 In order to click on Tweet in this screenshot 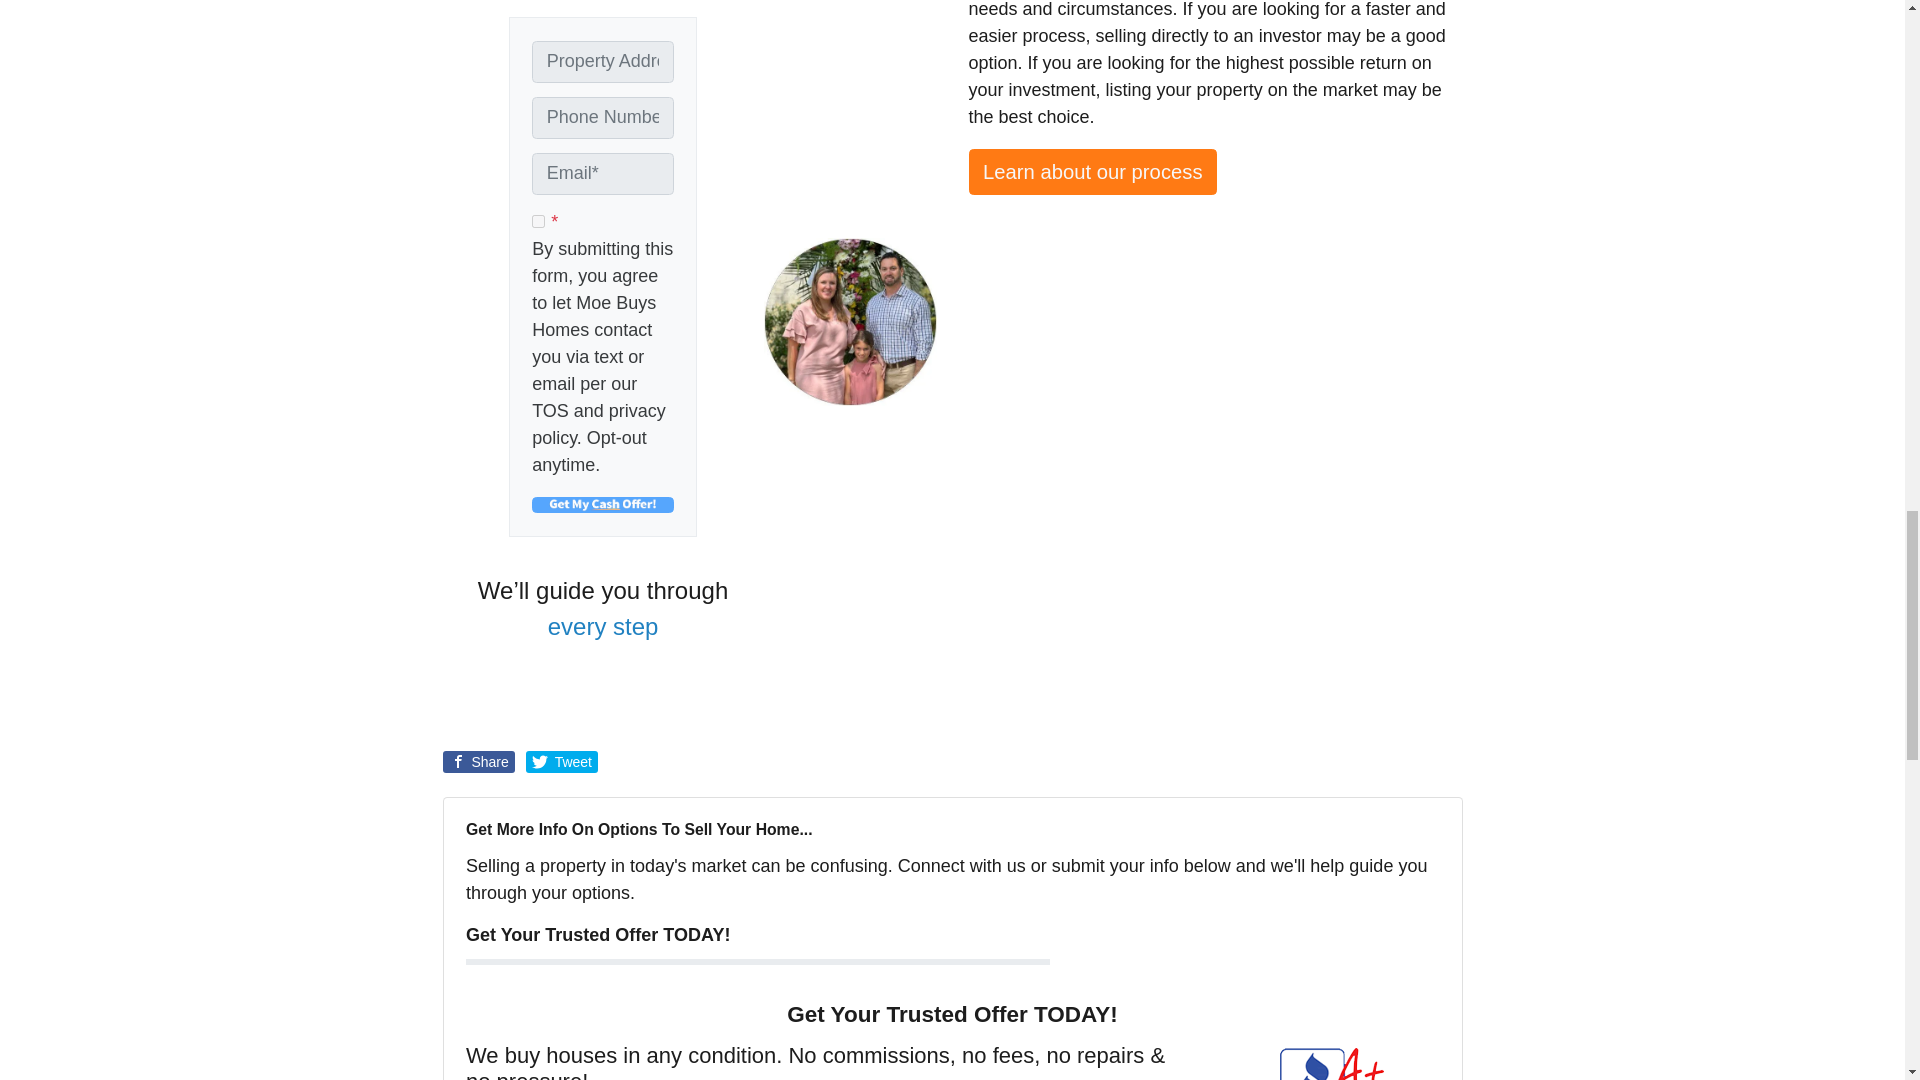, I will do `click(562, 762)`.